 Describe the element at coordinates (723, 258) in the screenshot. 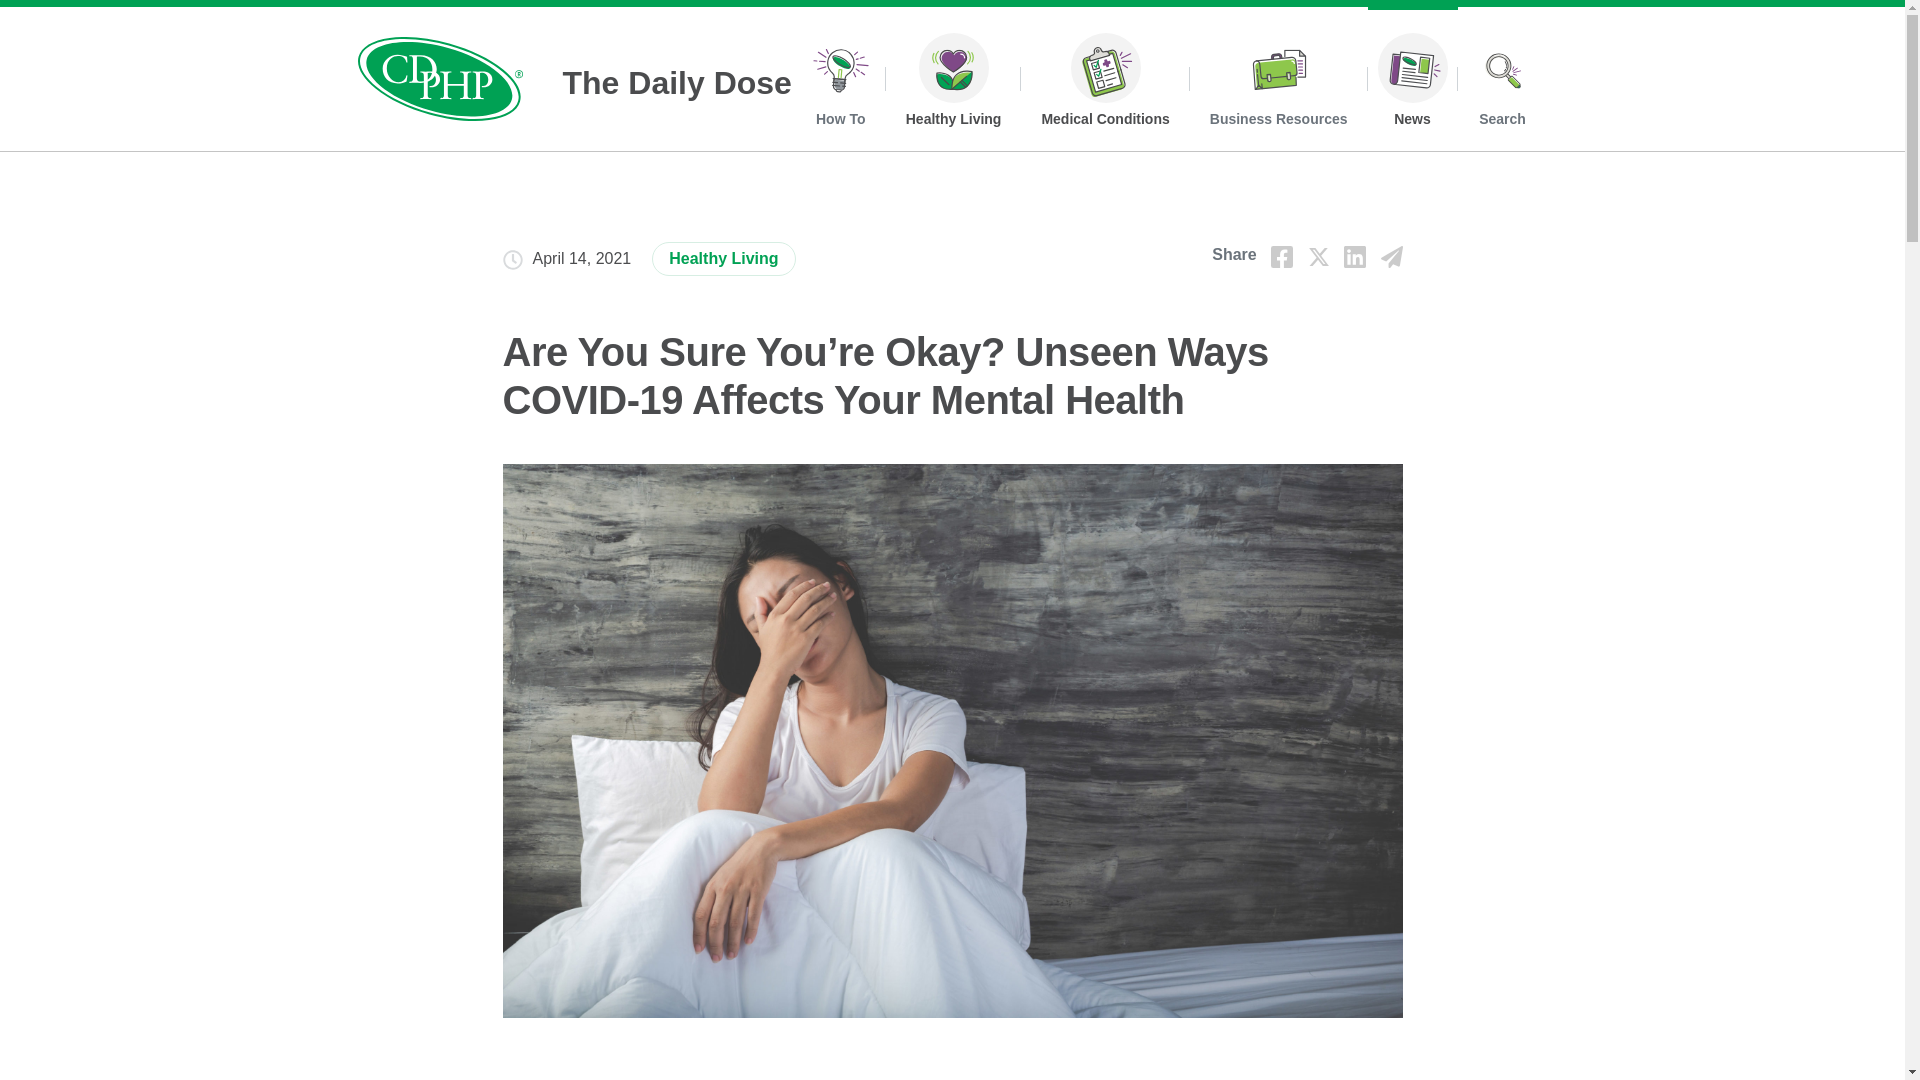

I see `Healthy Living` at that location.